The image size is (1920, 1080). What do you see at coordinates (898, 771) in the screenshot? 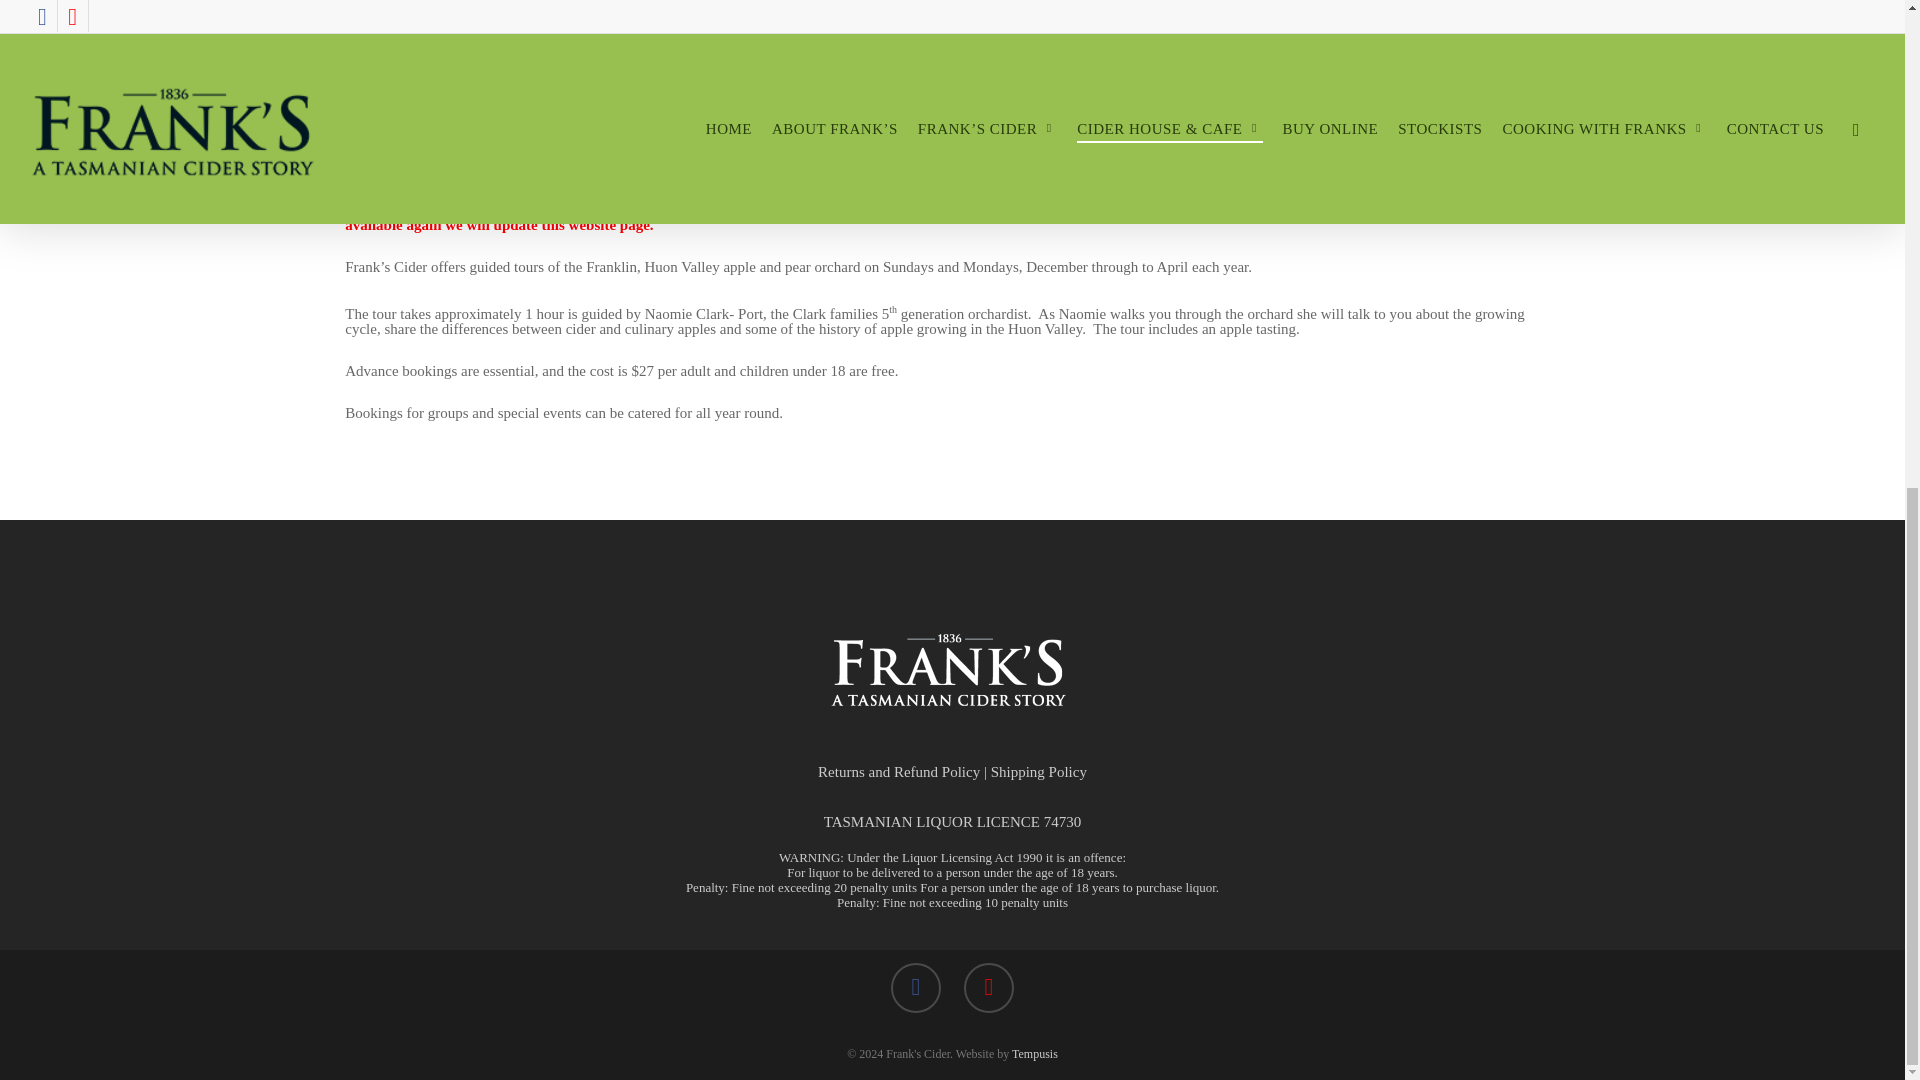
I see `Returns and Refund Policy` at bounding box center [898, 771].